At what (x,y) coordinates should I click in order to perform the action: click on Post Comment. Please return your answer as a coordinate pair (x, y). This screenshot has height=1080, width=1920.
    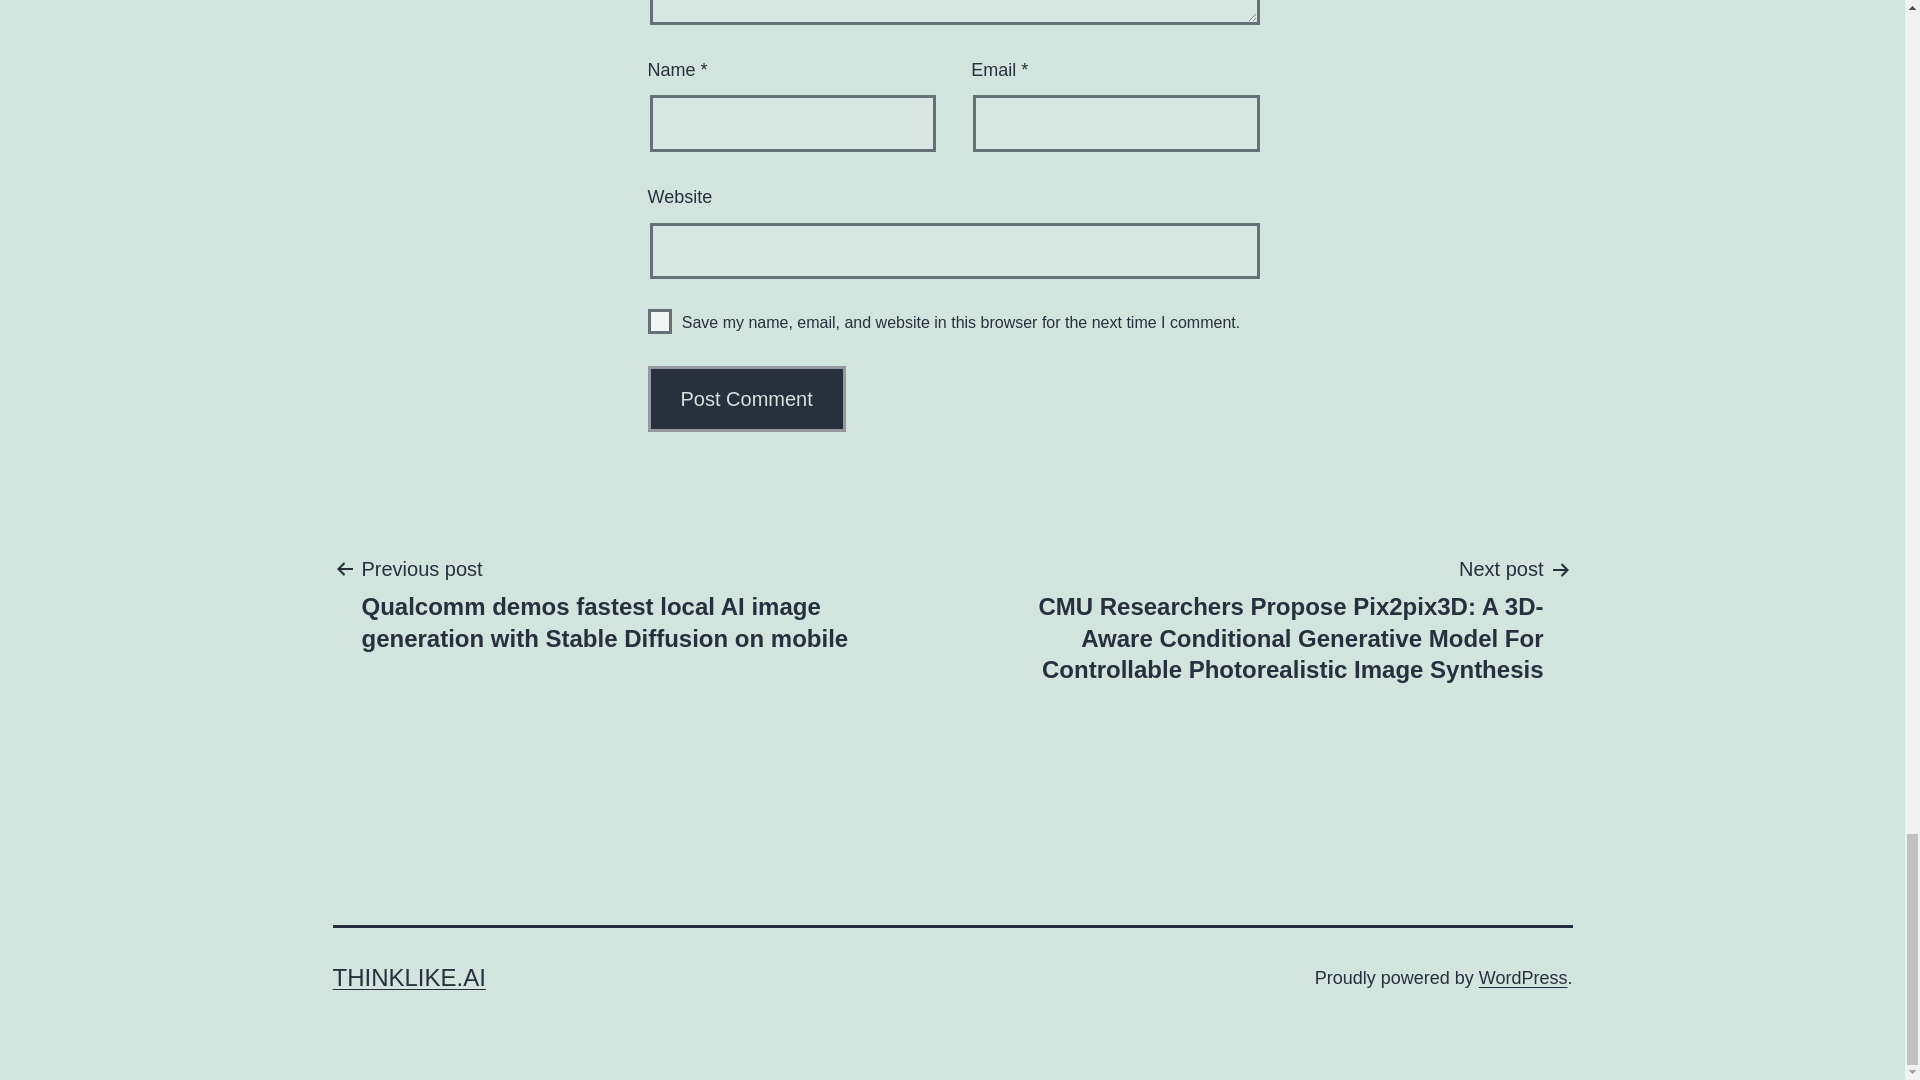
    Looking at the image, I should click on (747, 399).